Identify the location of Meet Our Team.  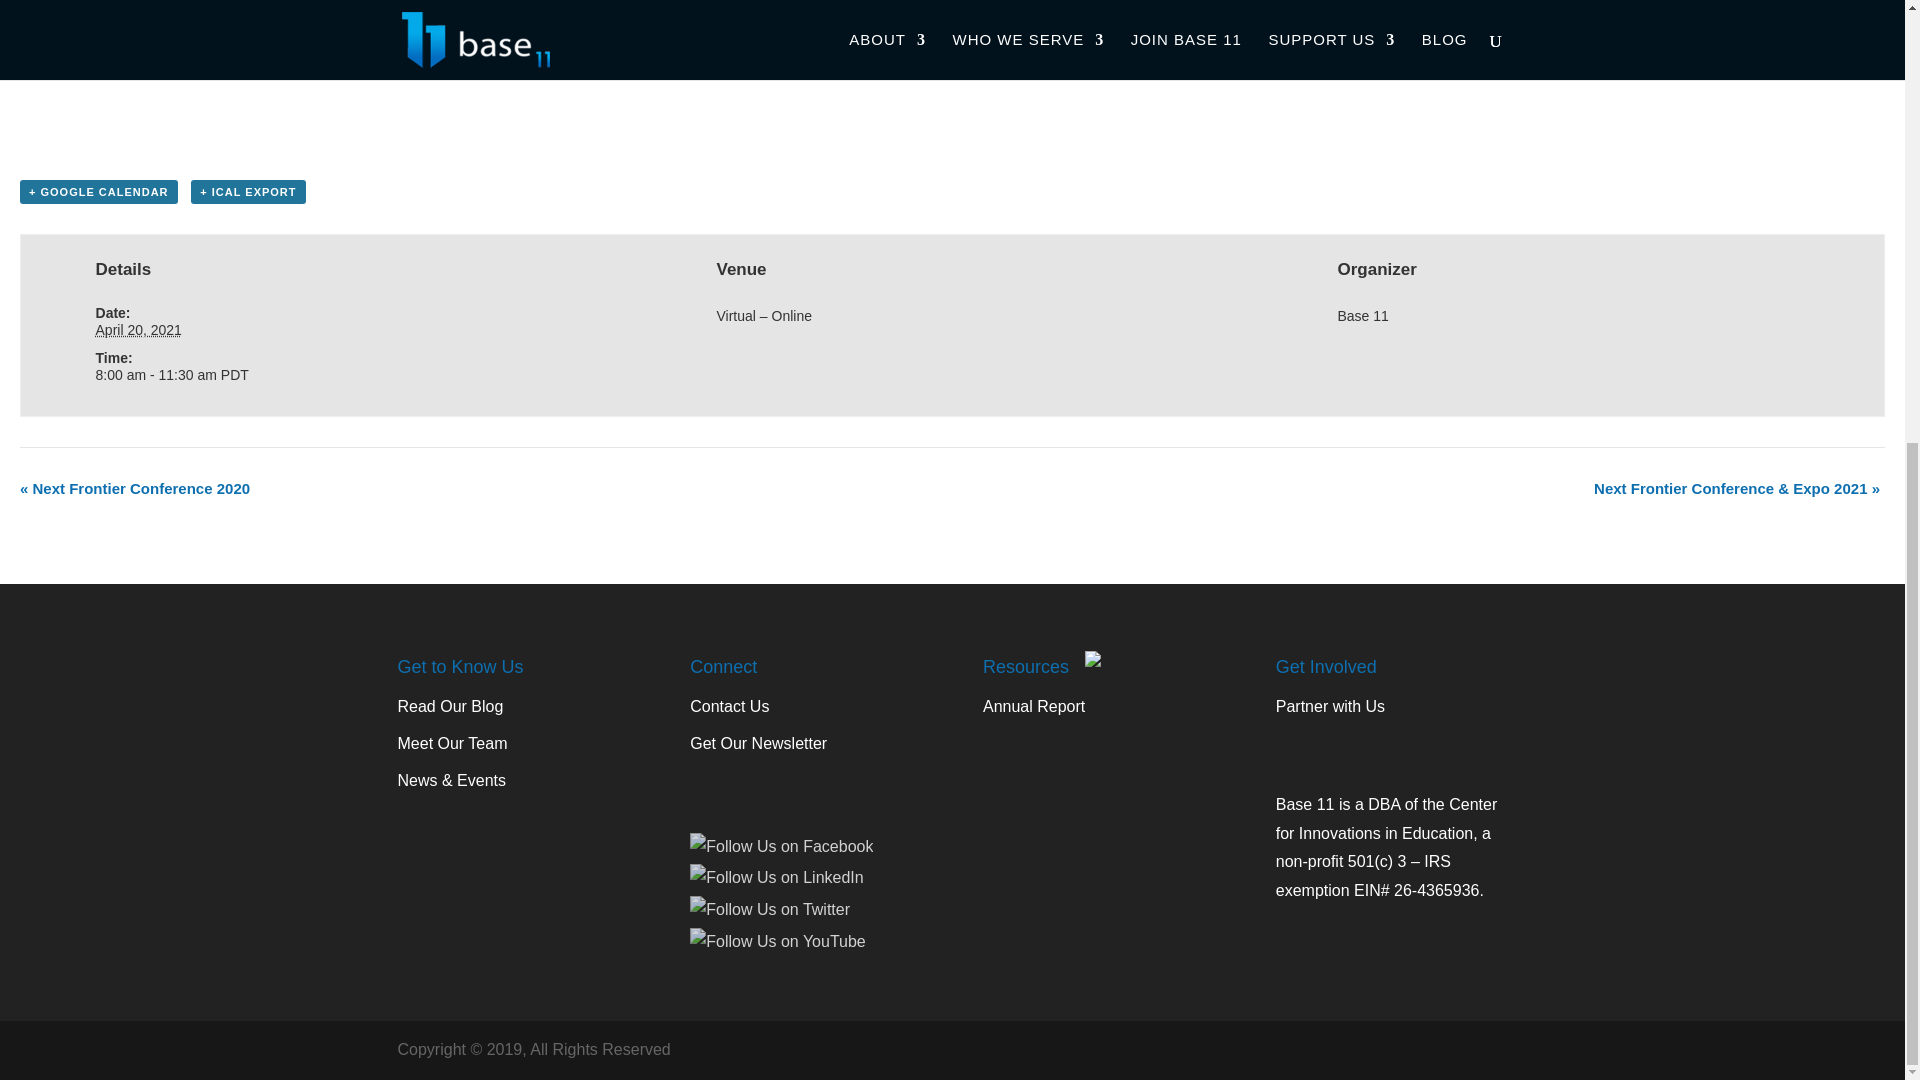
(452, 743).